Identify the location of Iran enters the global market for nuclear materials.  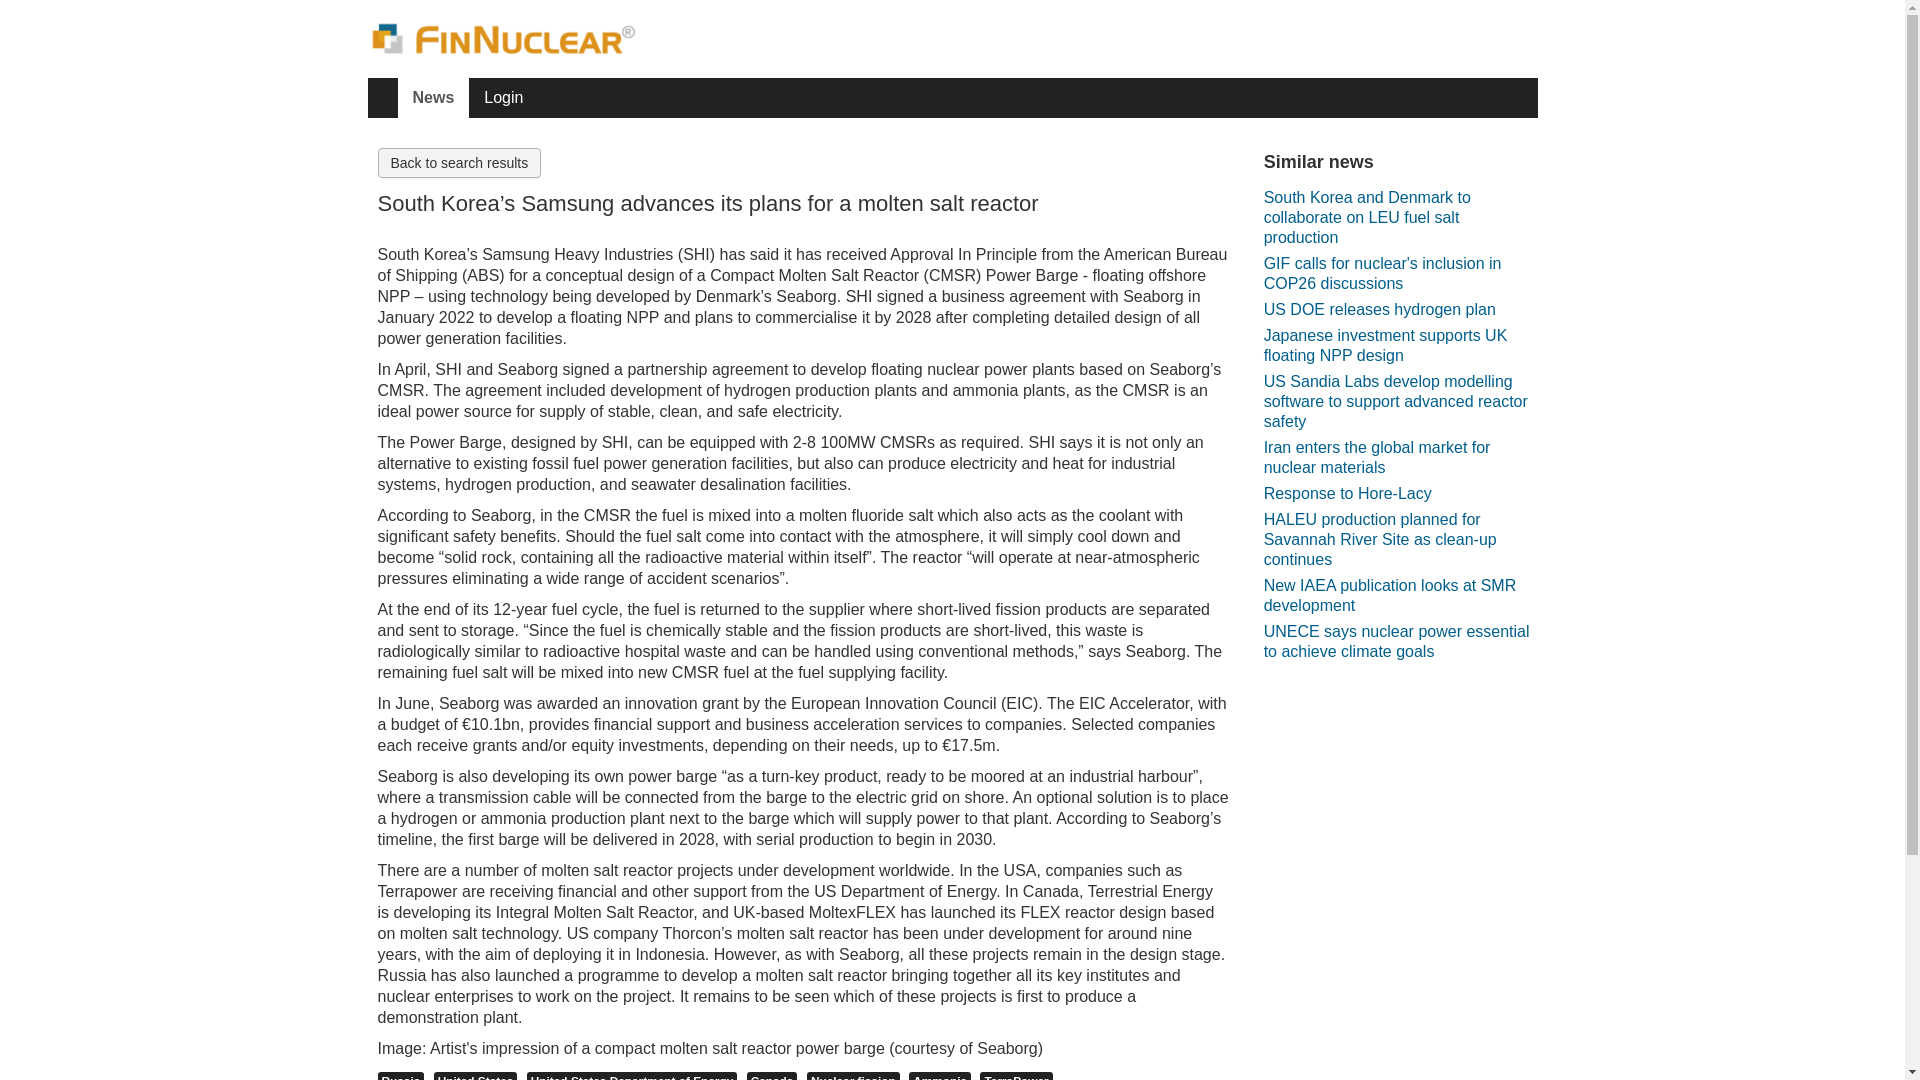
(1400, 458).